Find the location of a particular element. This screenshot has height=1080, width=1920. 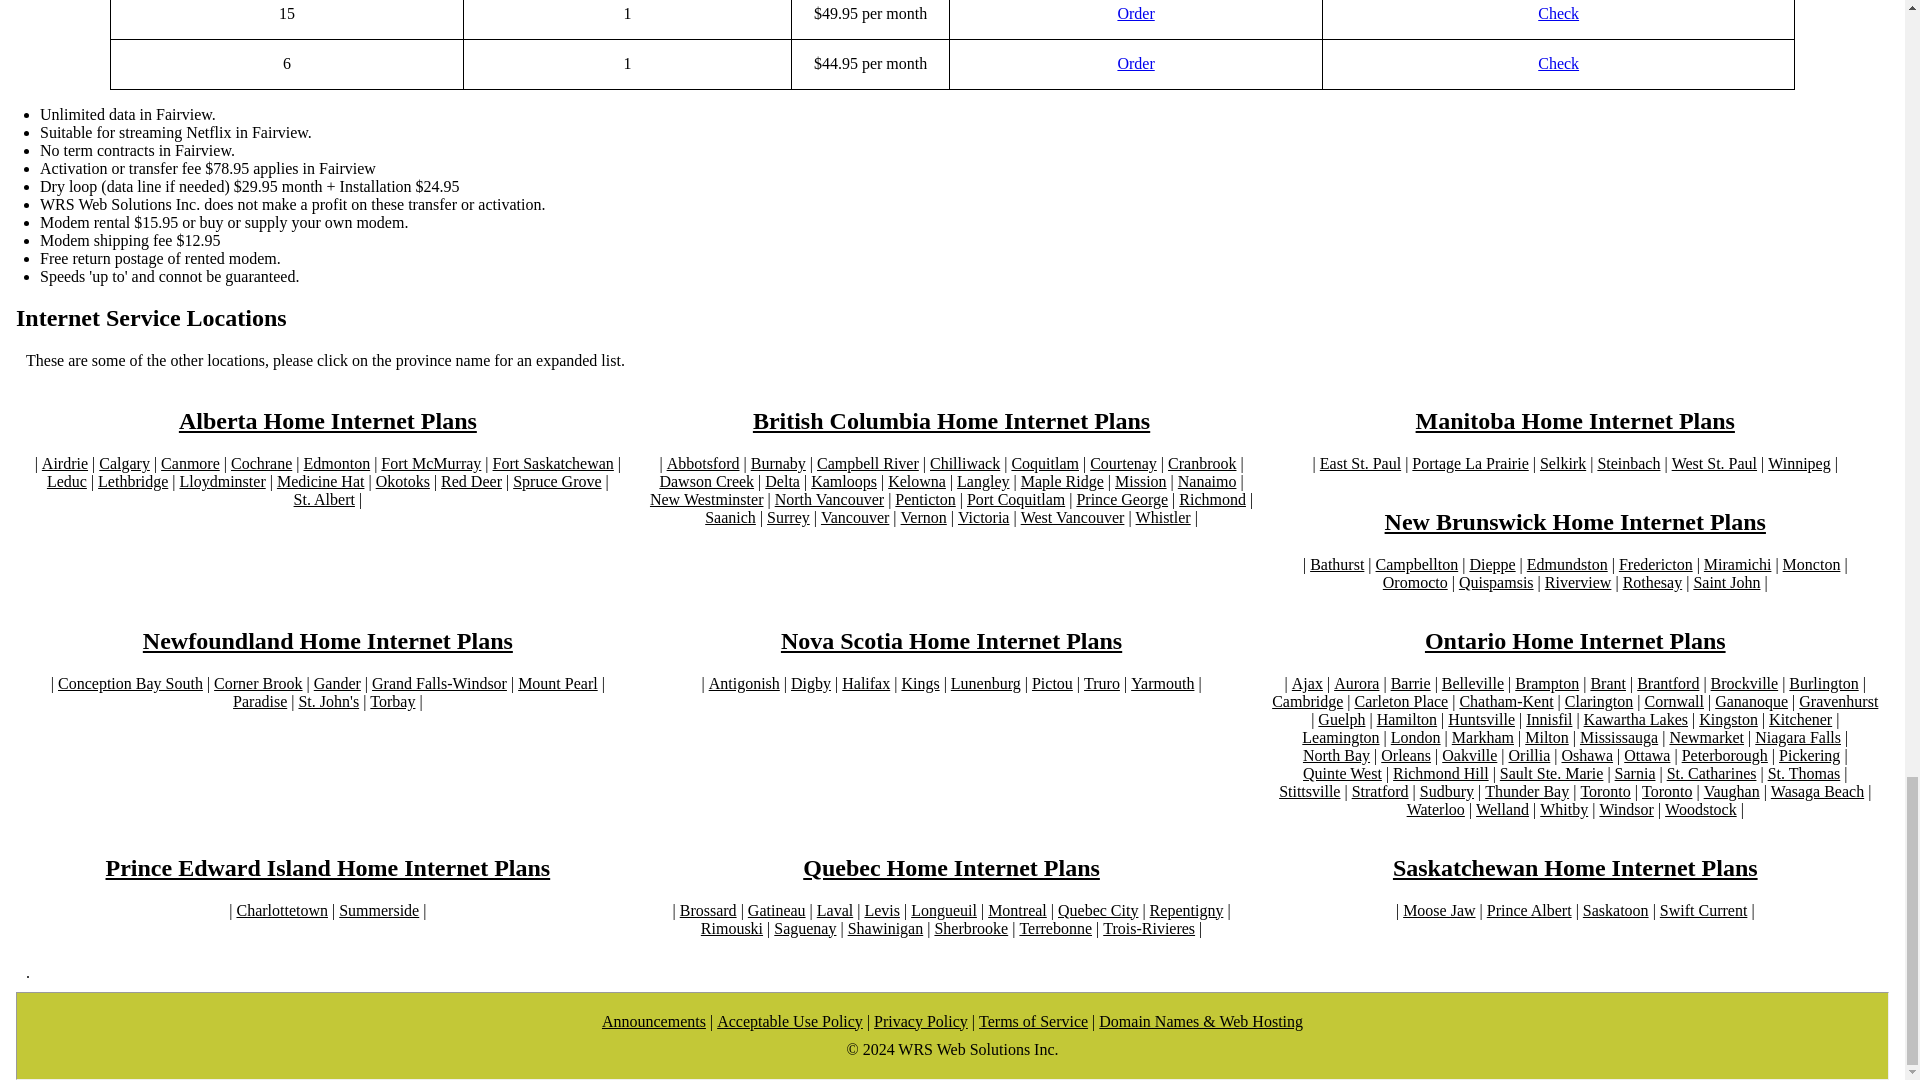

Lethbridge is located at coordinates (132, 482).